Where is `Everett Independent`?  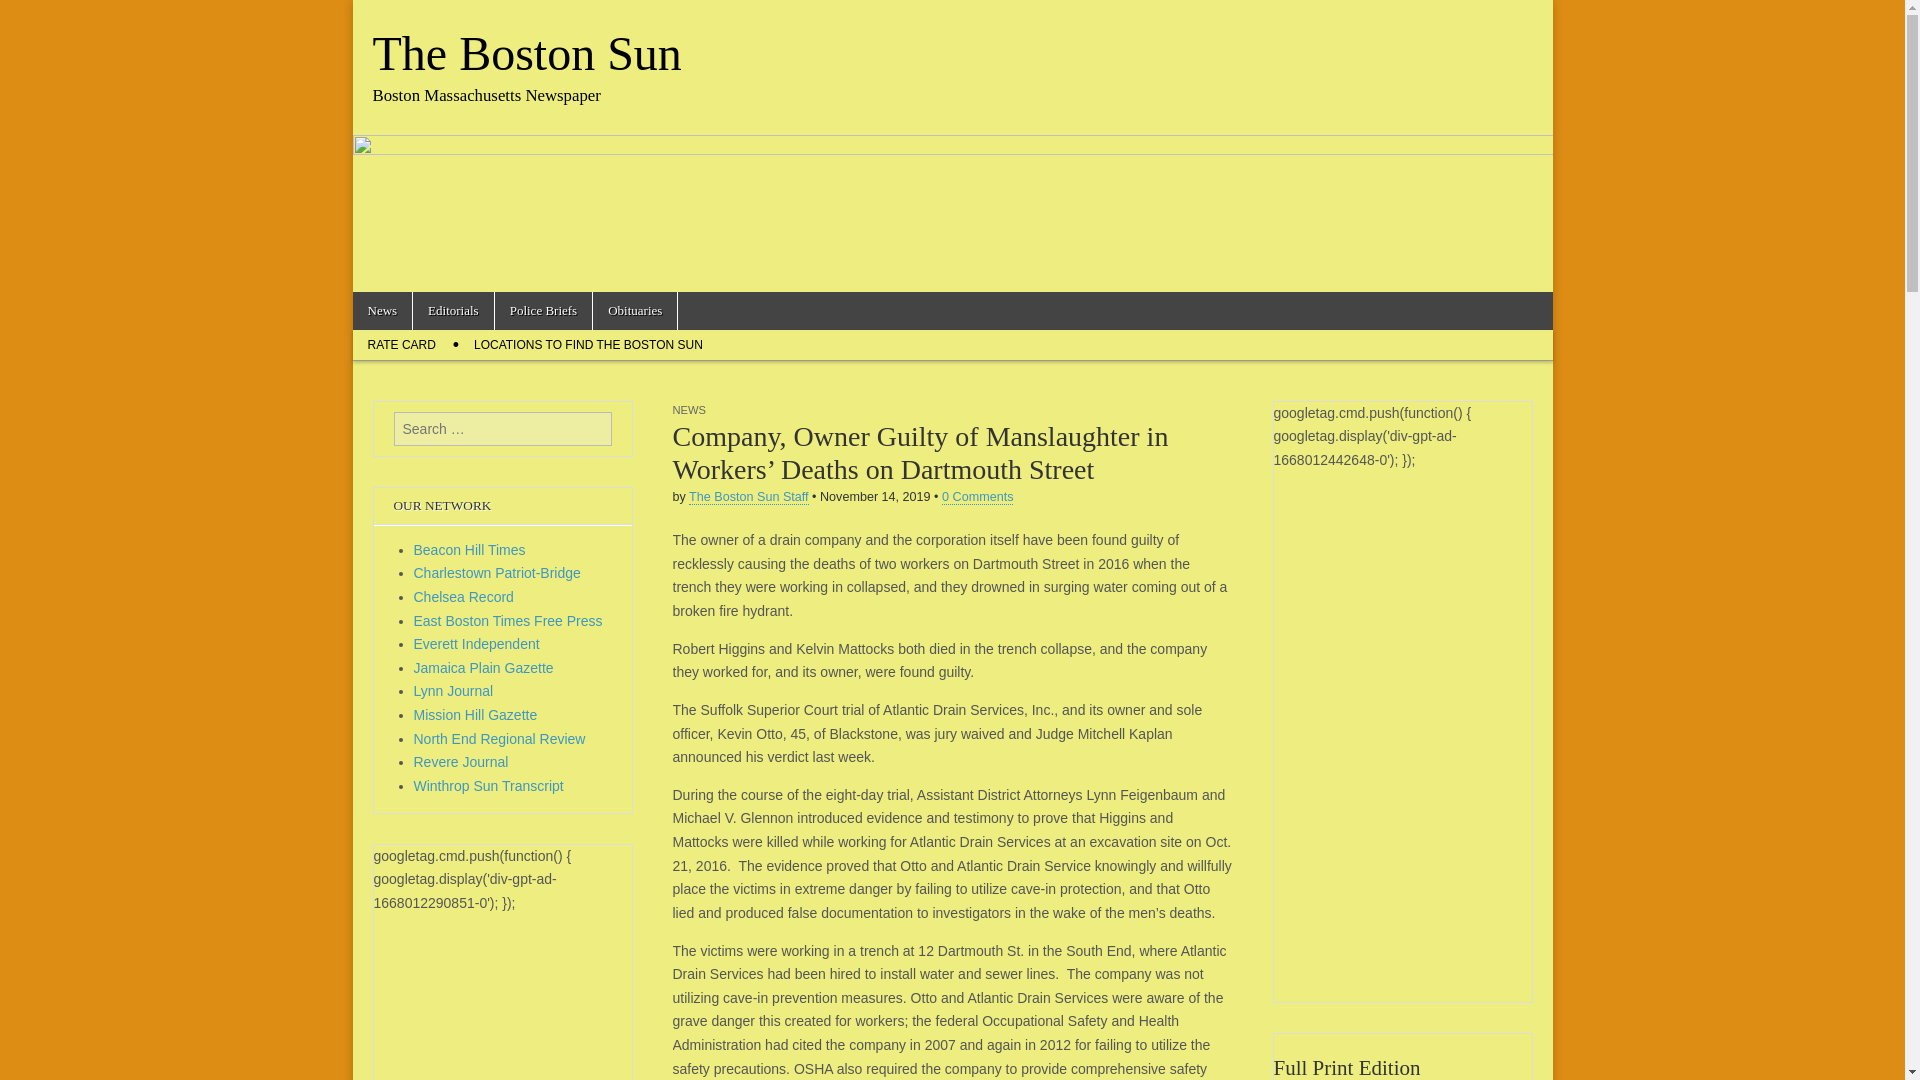
Everett Independent is located at coordinates (476, 644).